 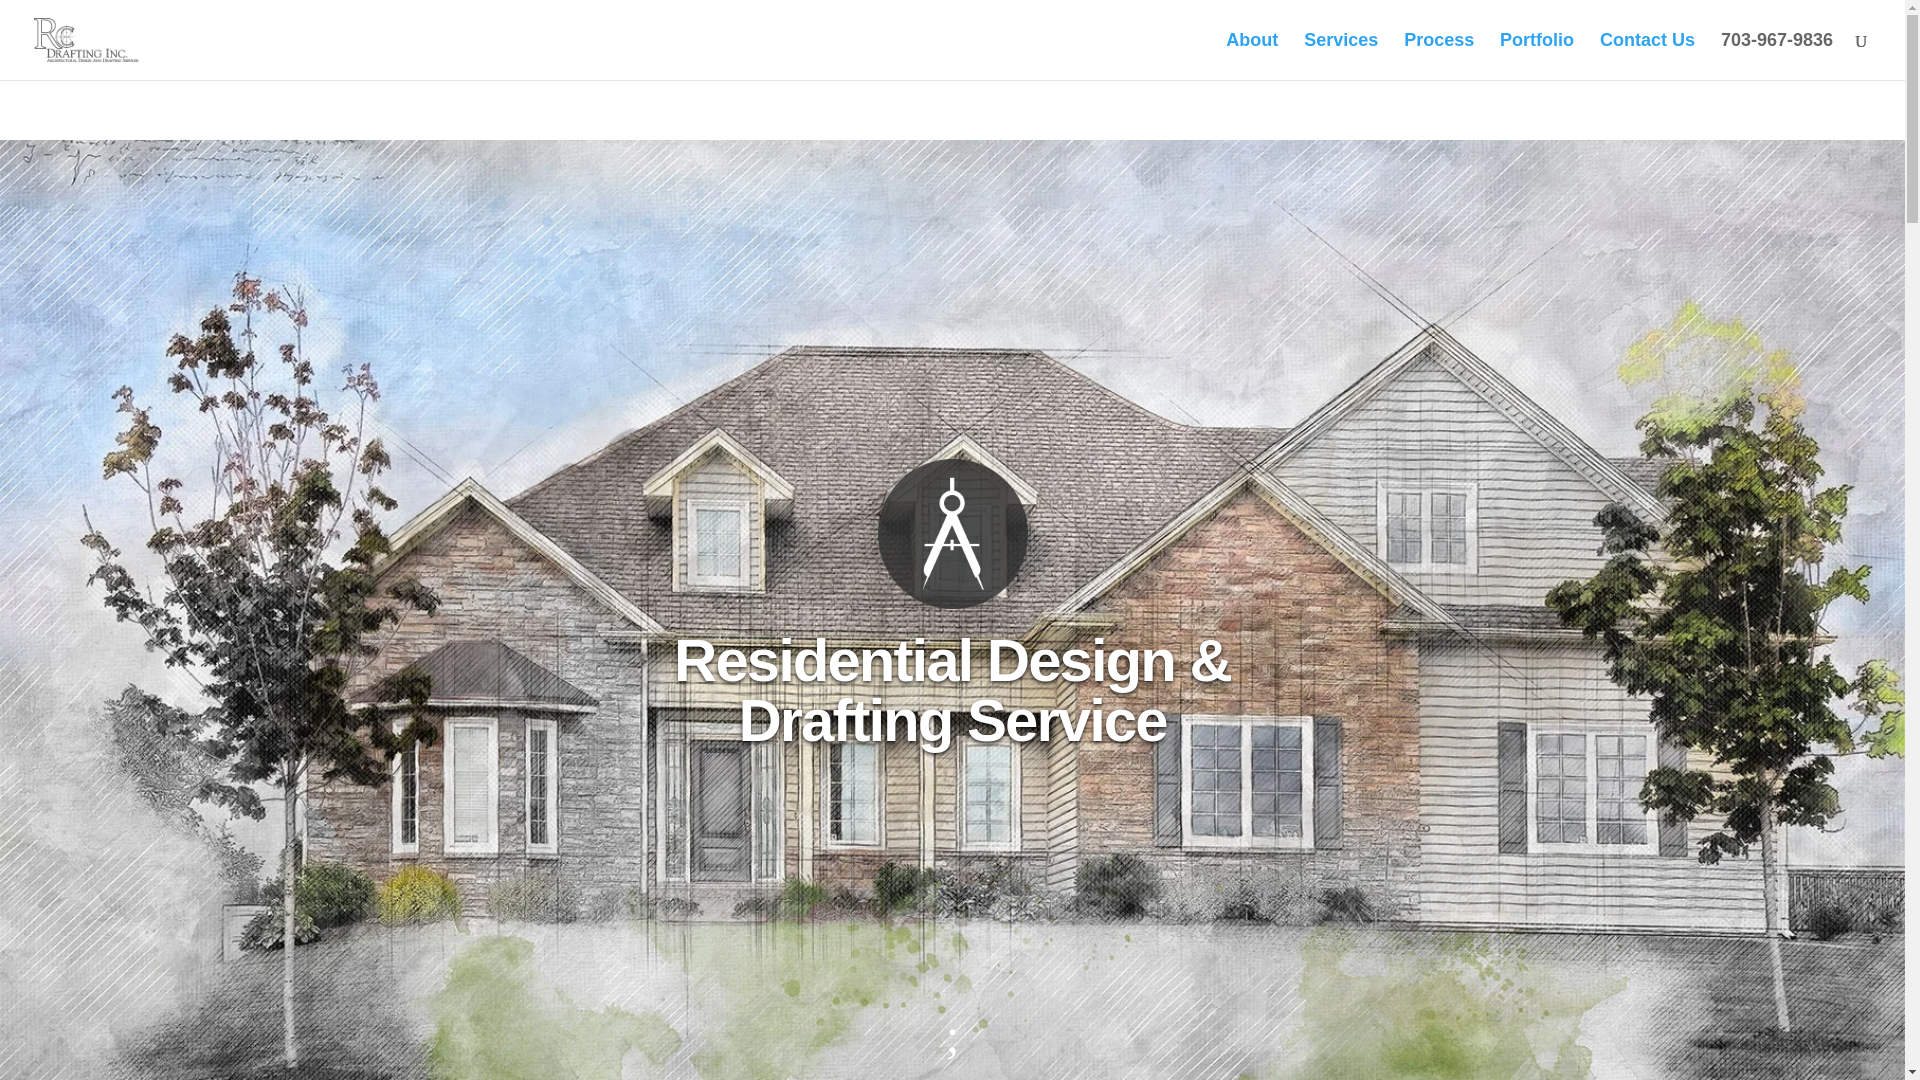 I want to click on About, so click(x=1252, y=56).